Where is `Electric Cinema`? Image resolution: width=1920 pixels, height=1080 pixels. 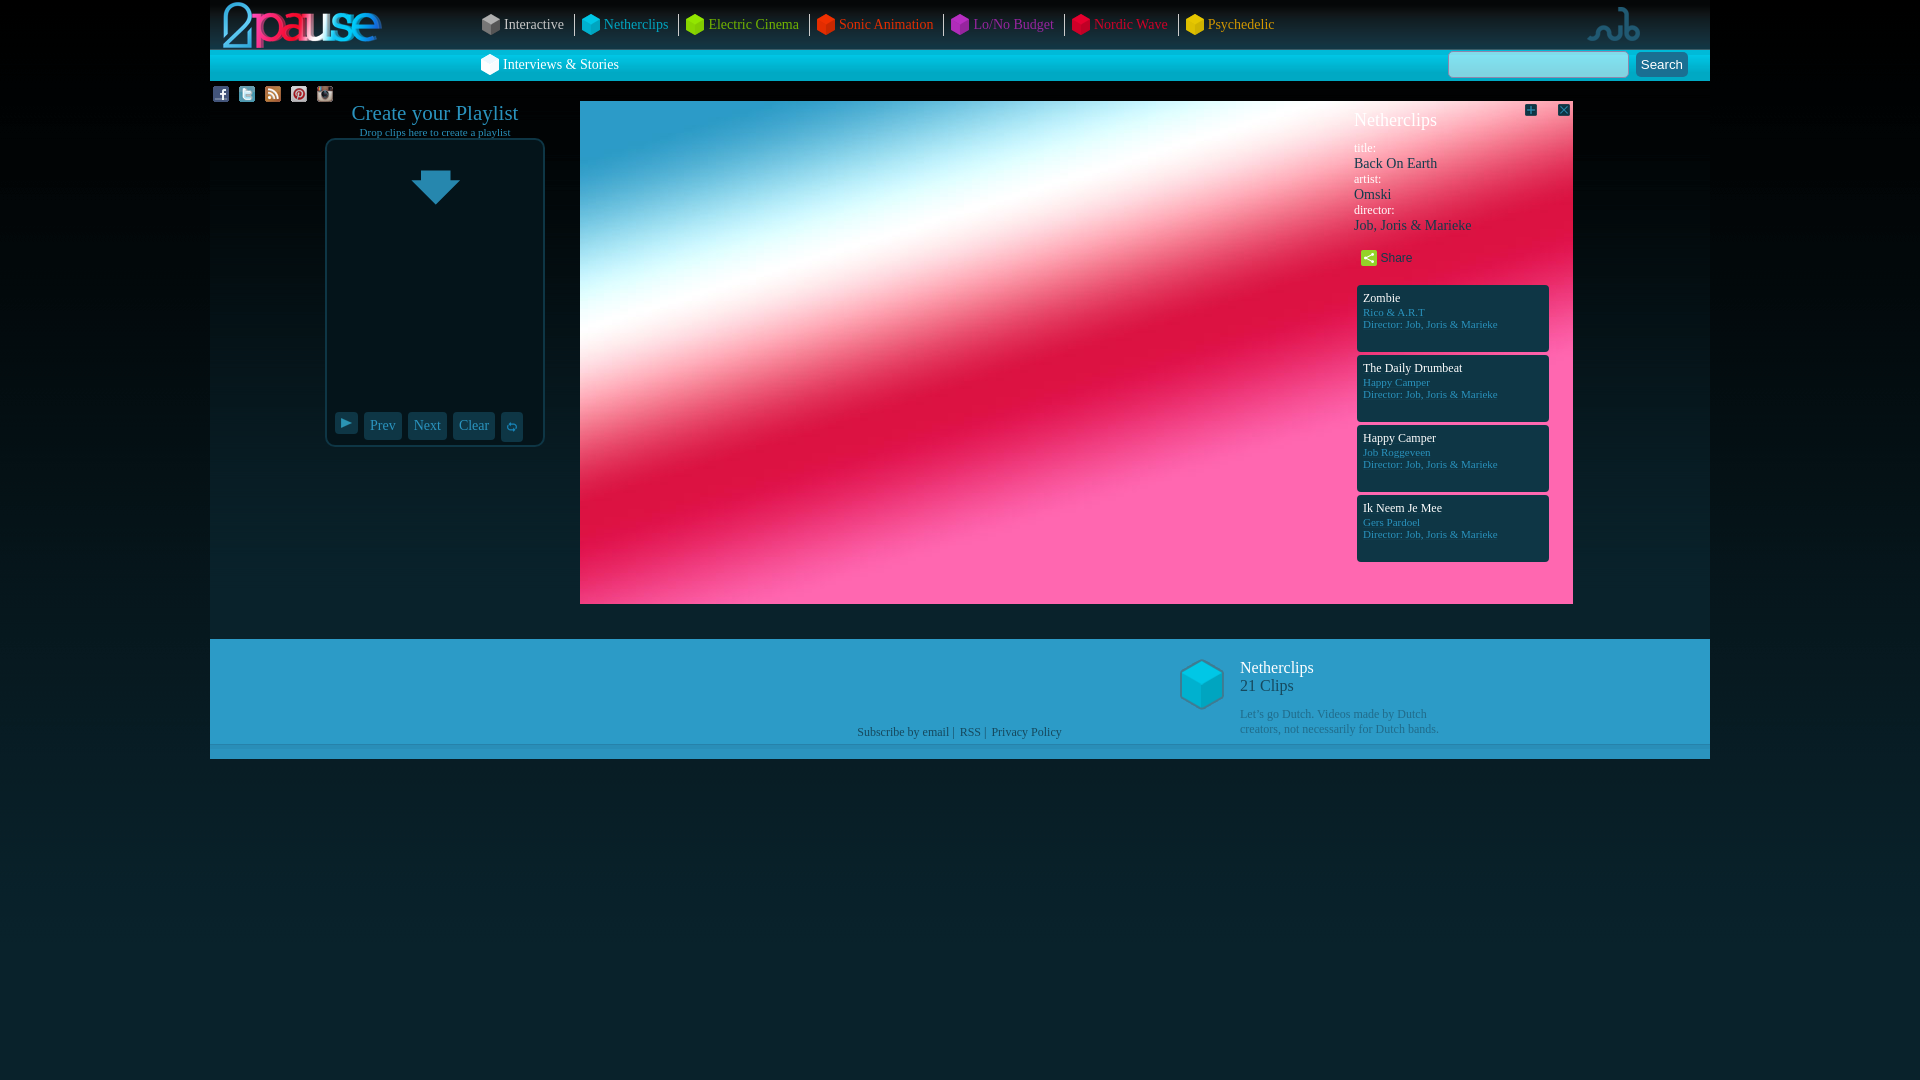
Electric Cinema is located at coordinates (754, 24).